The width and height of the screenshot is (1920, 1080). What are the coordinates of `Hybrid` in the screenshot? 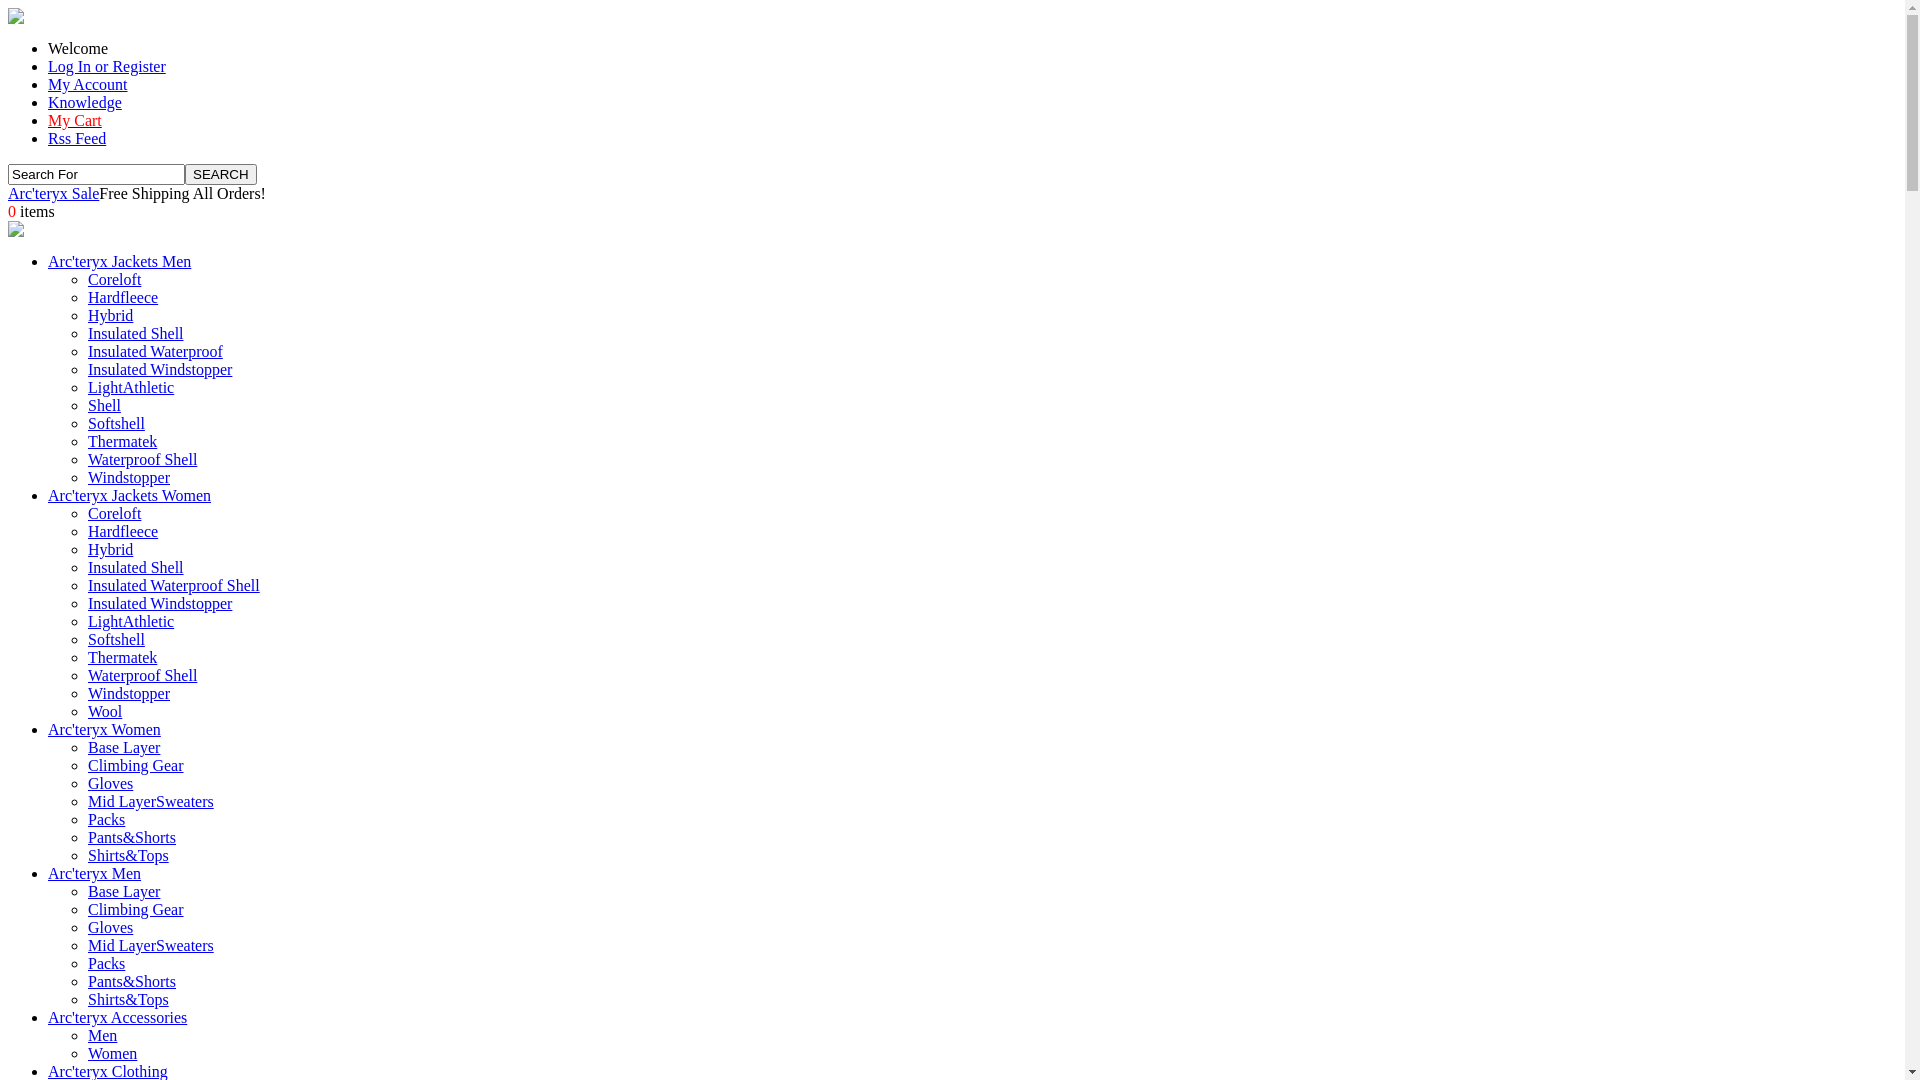 It's located at (110, 316).